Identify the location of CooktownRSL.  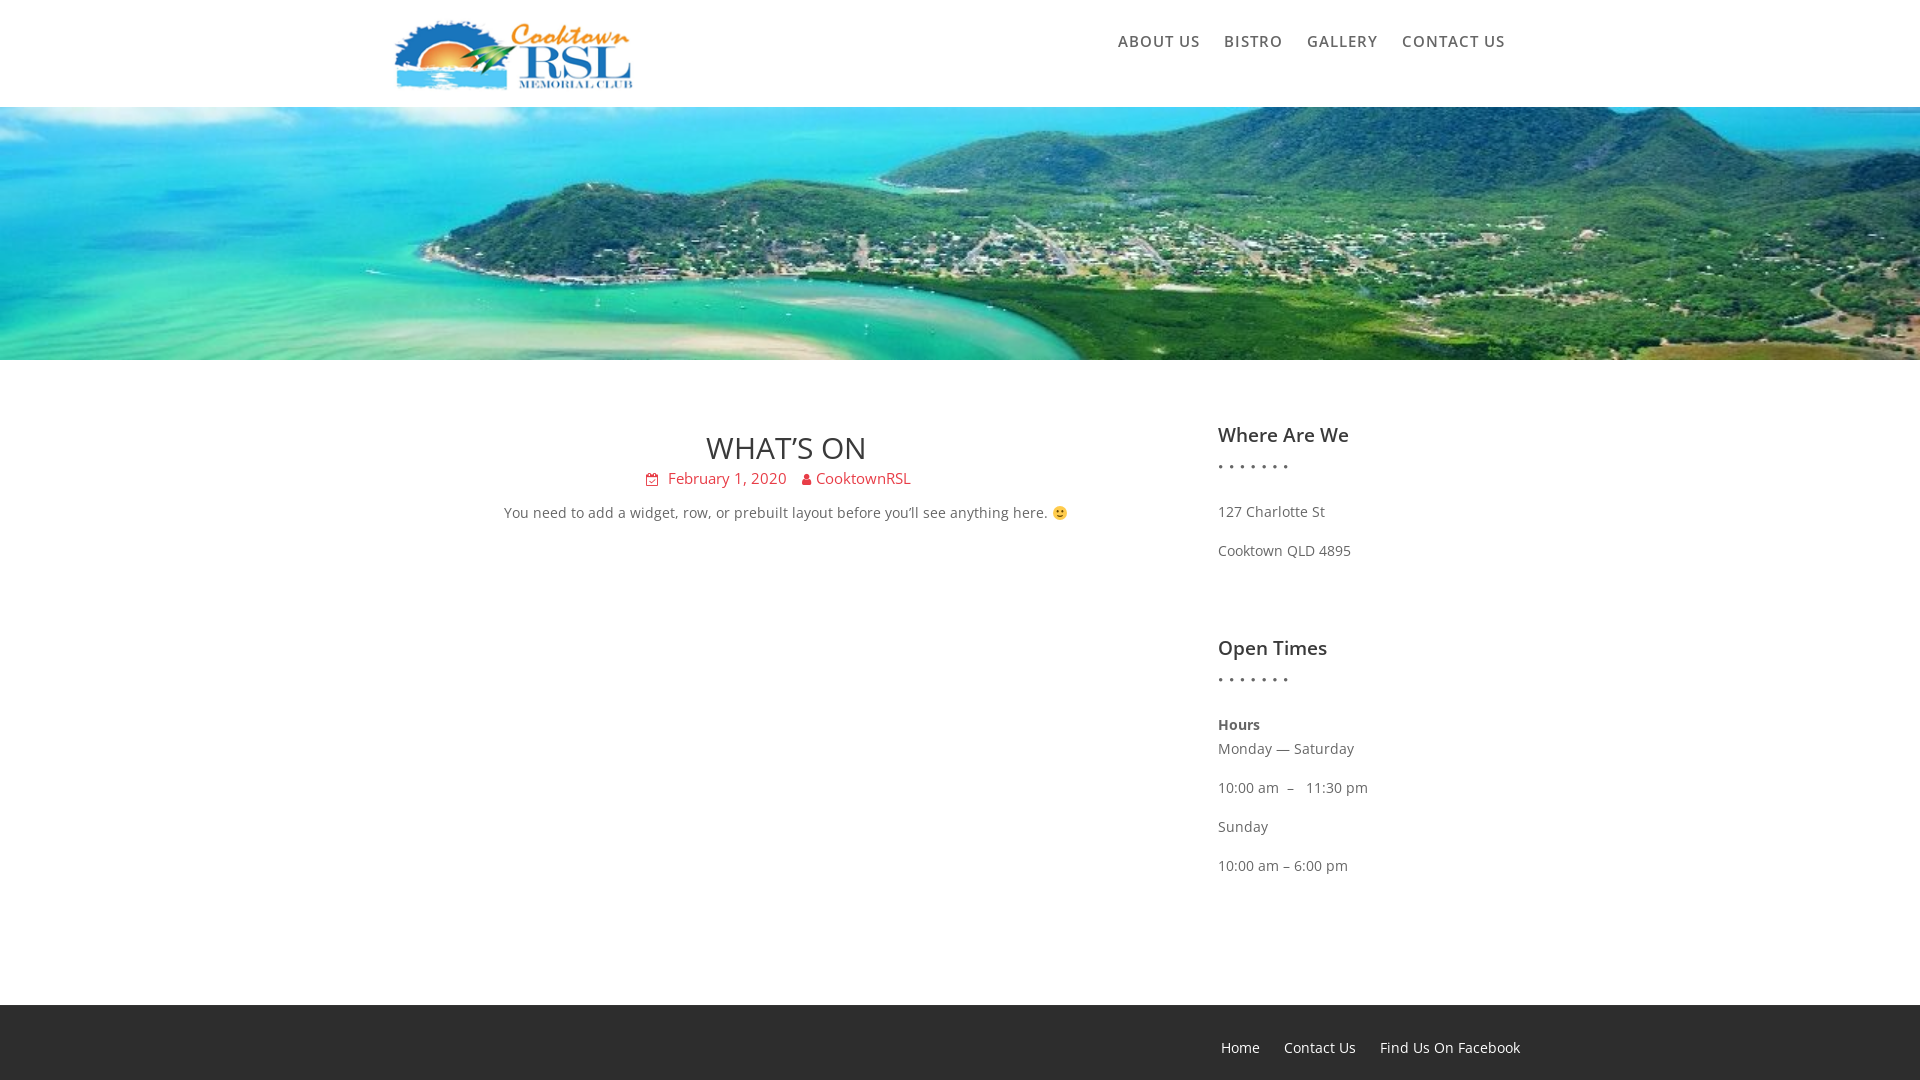
(864, 478).